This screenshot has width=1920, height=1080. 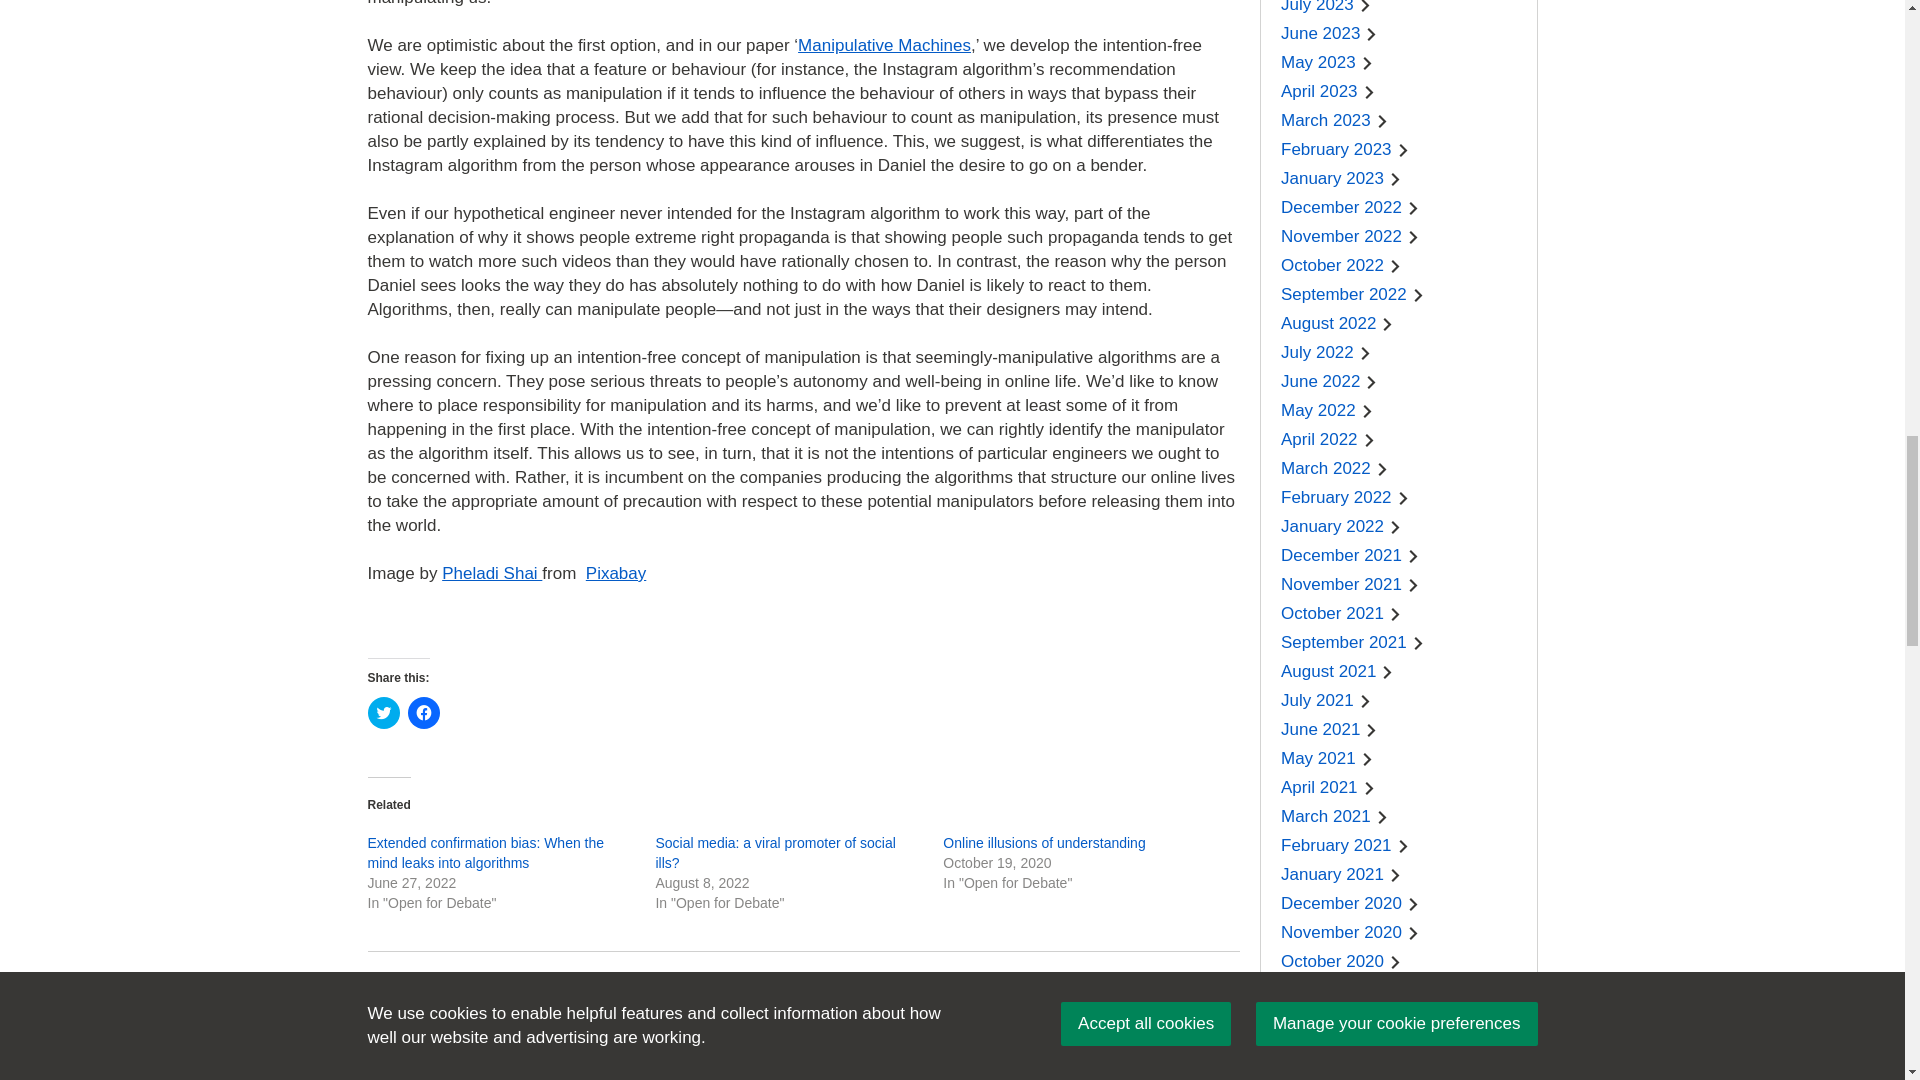 What do you see at coordinates (423, 712) in the screenshot?
I see `Click to share on Facebook` at bounding box center [423, 712].